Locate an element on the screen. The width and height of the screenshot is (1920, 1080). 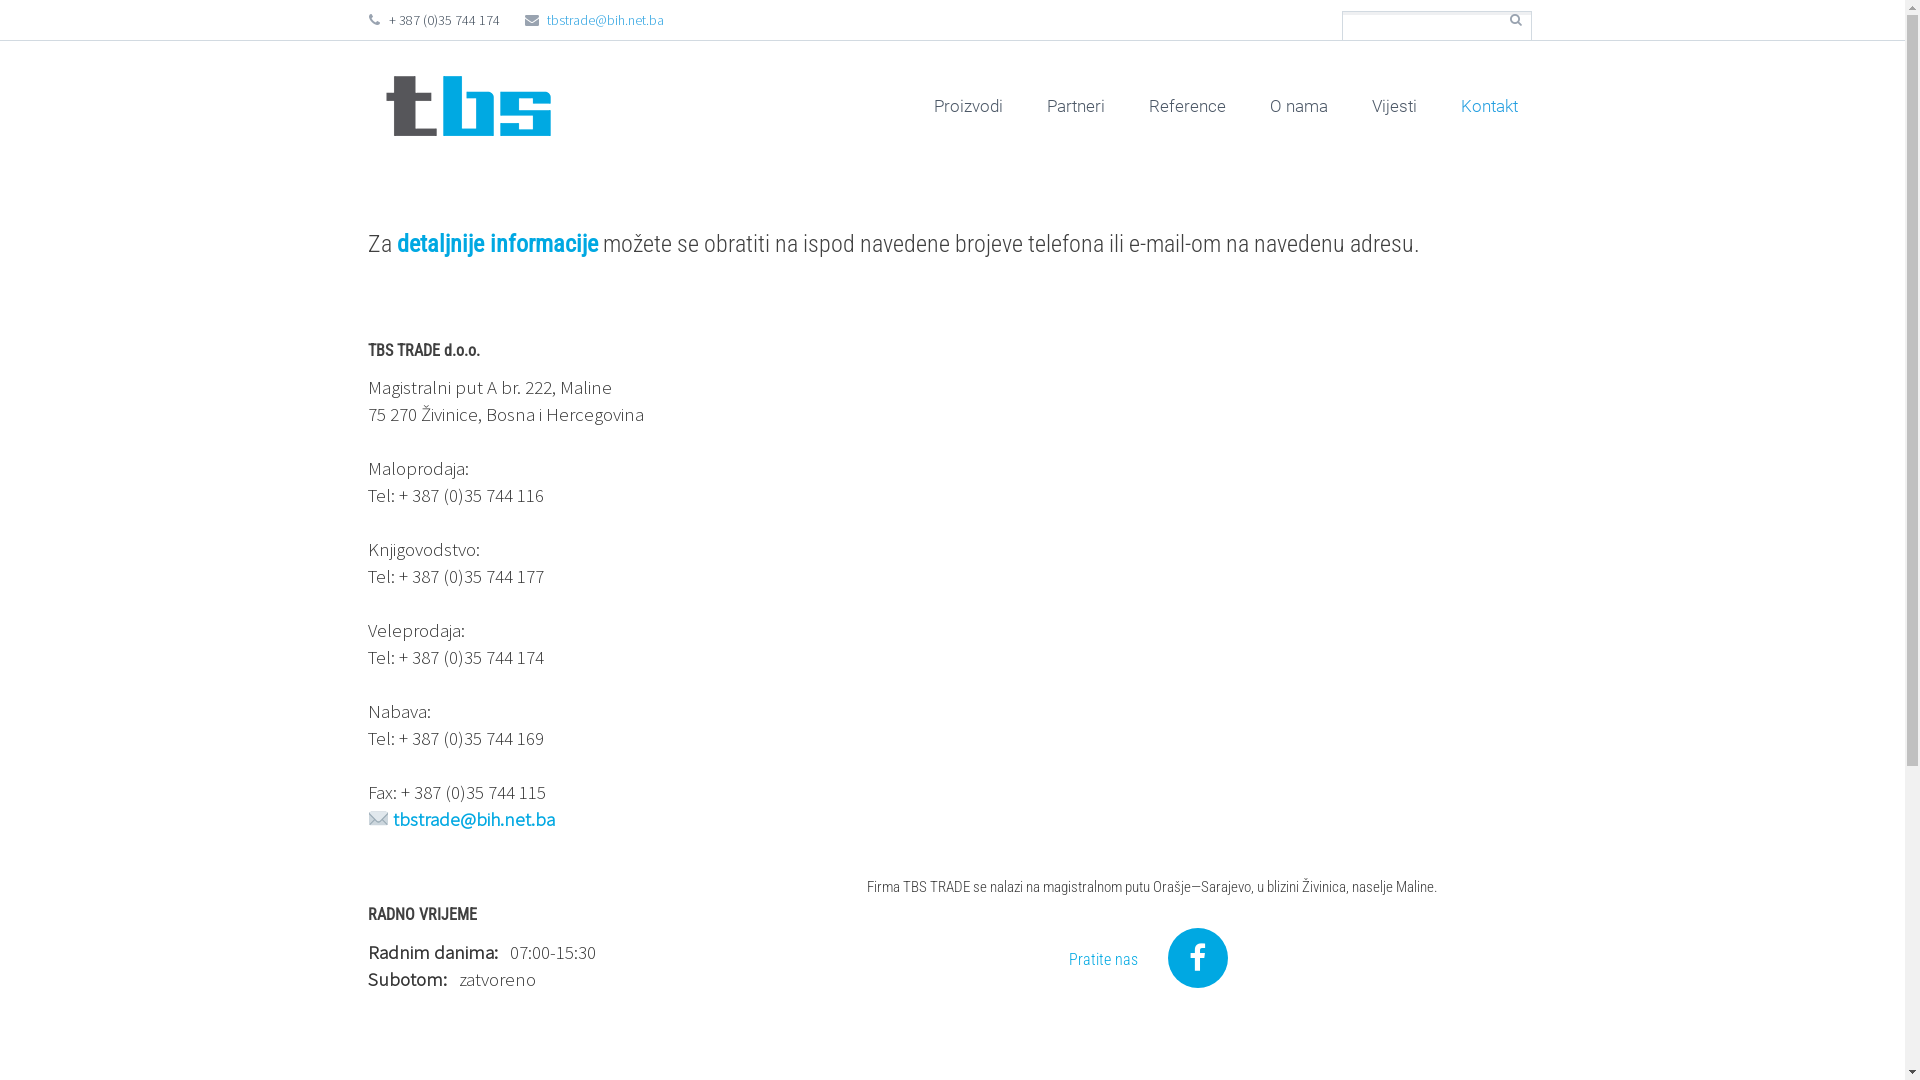
Kontakt is located at coordinates (1488, 106).